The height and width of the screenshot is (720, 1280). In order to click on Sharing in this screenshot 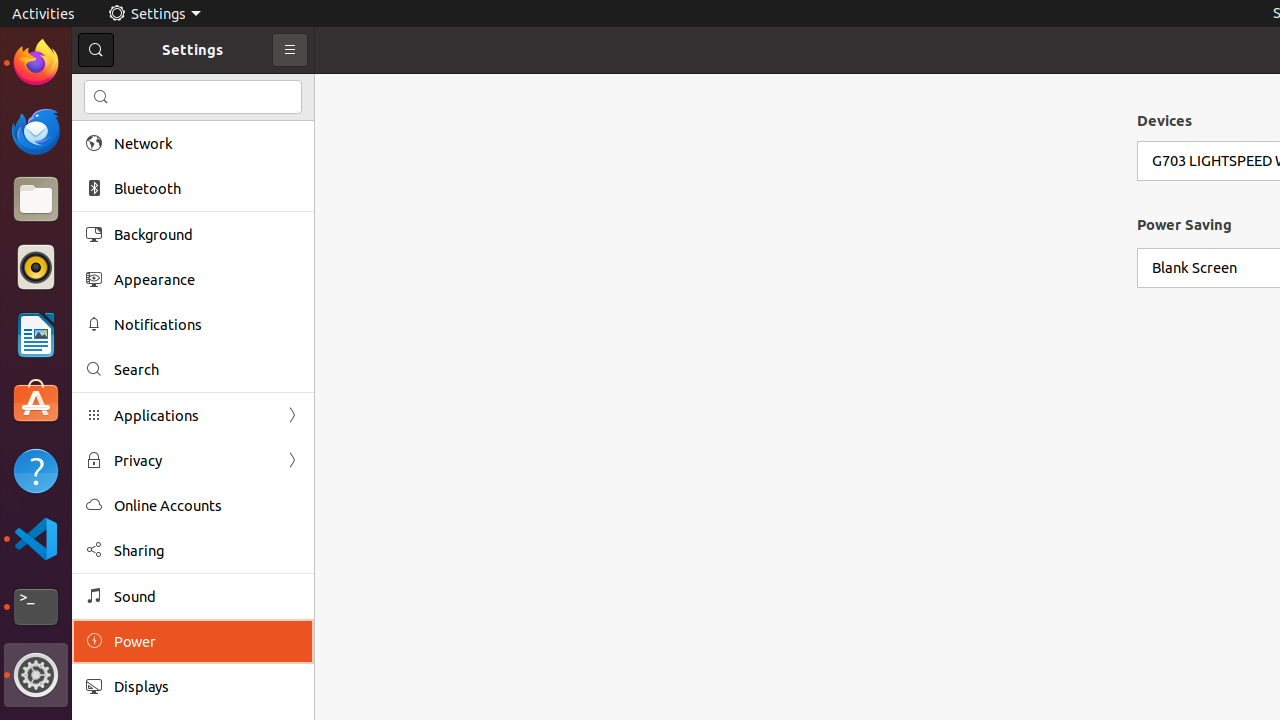, I will do `click(207, 550)`.